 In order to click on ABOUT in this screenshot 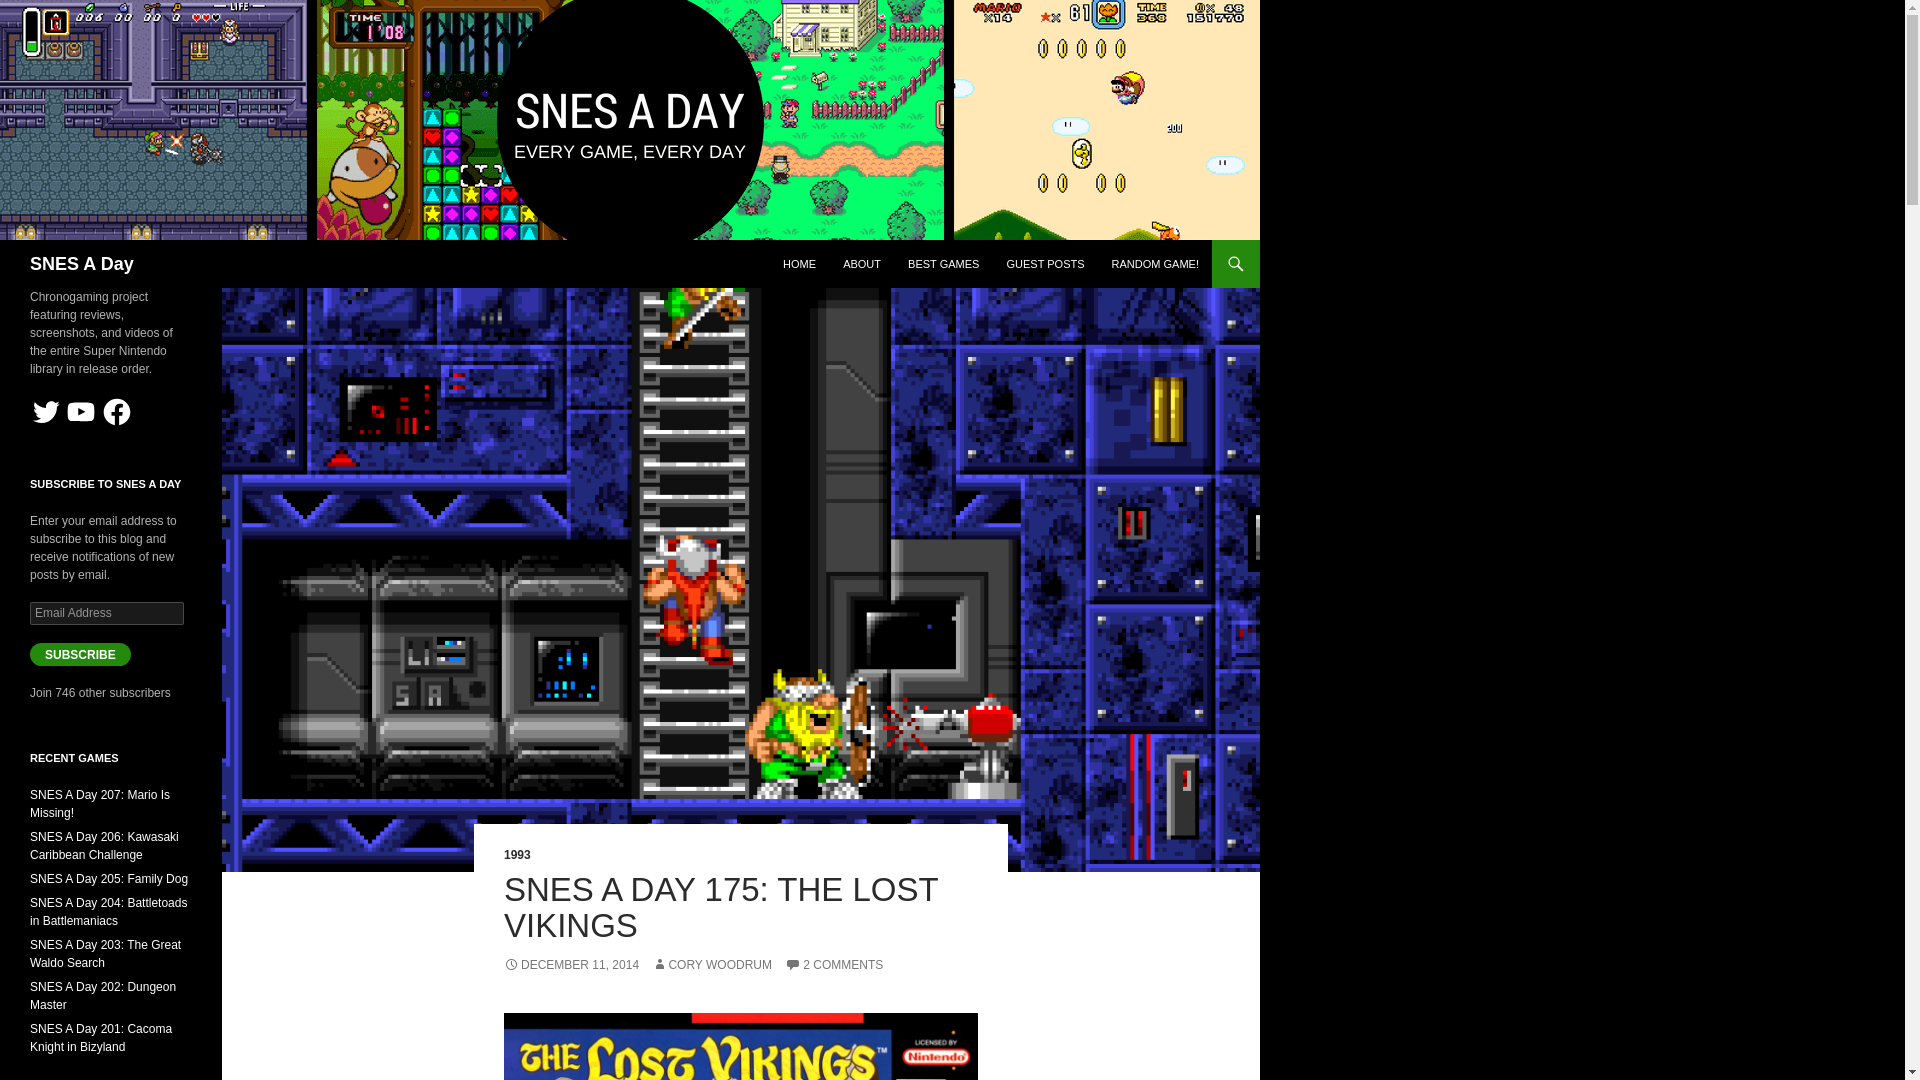, I will do `click(862, 264)`.